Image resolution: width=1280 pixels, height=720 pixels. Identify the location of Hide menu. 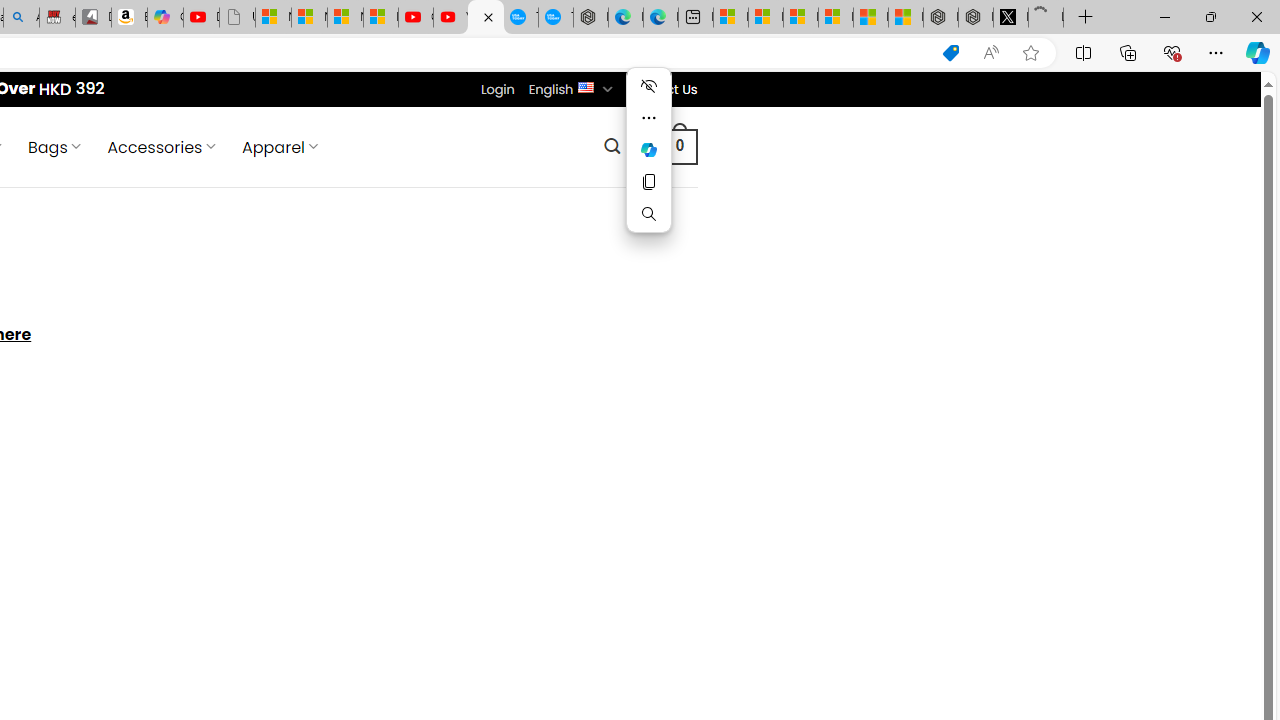
(648, 86).